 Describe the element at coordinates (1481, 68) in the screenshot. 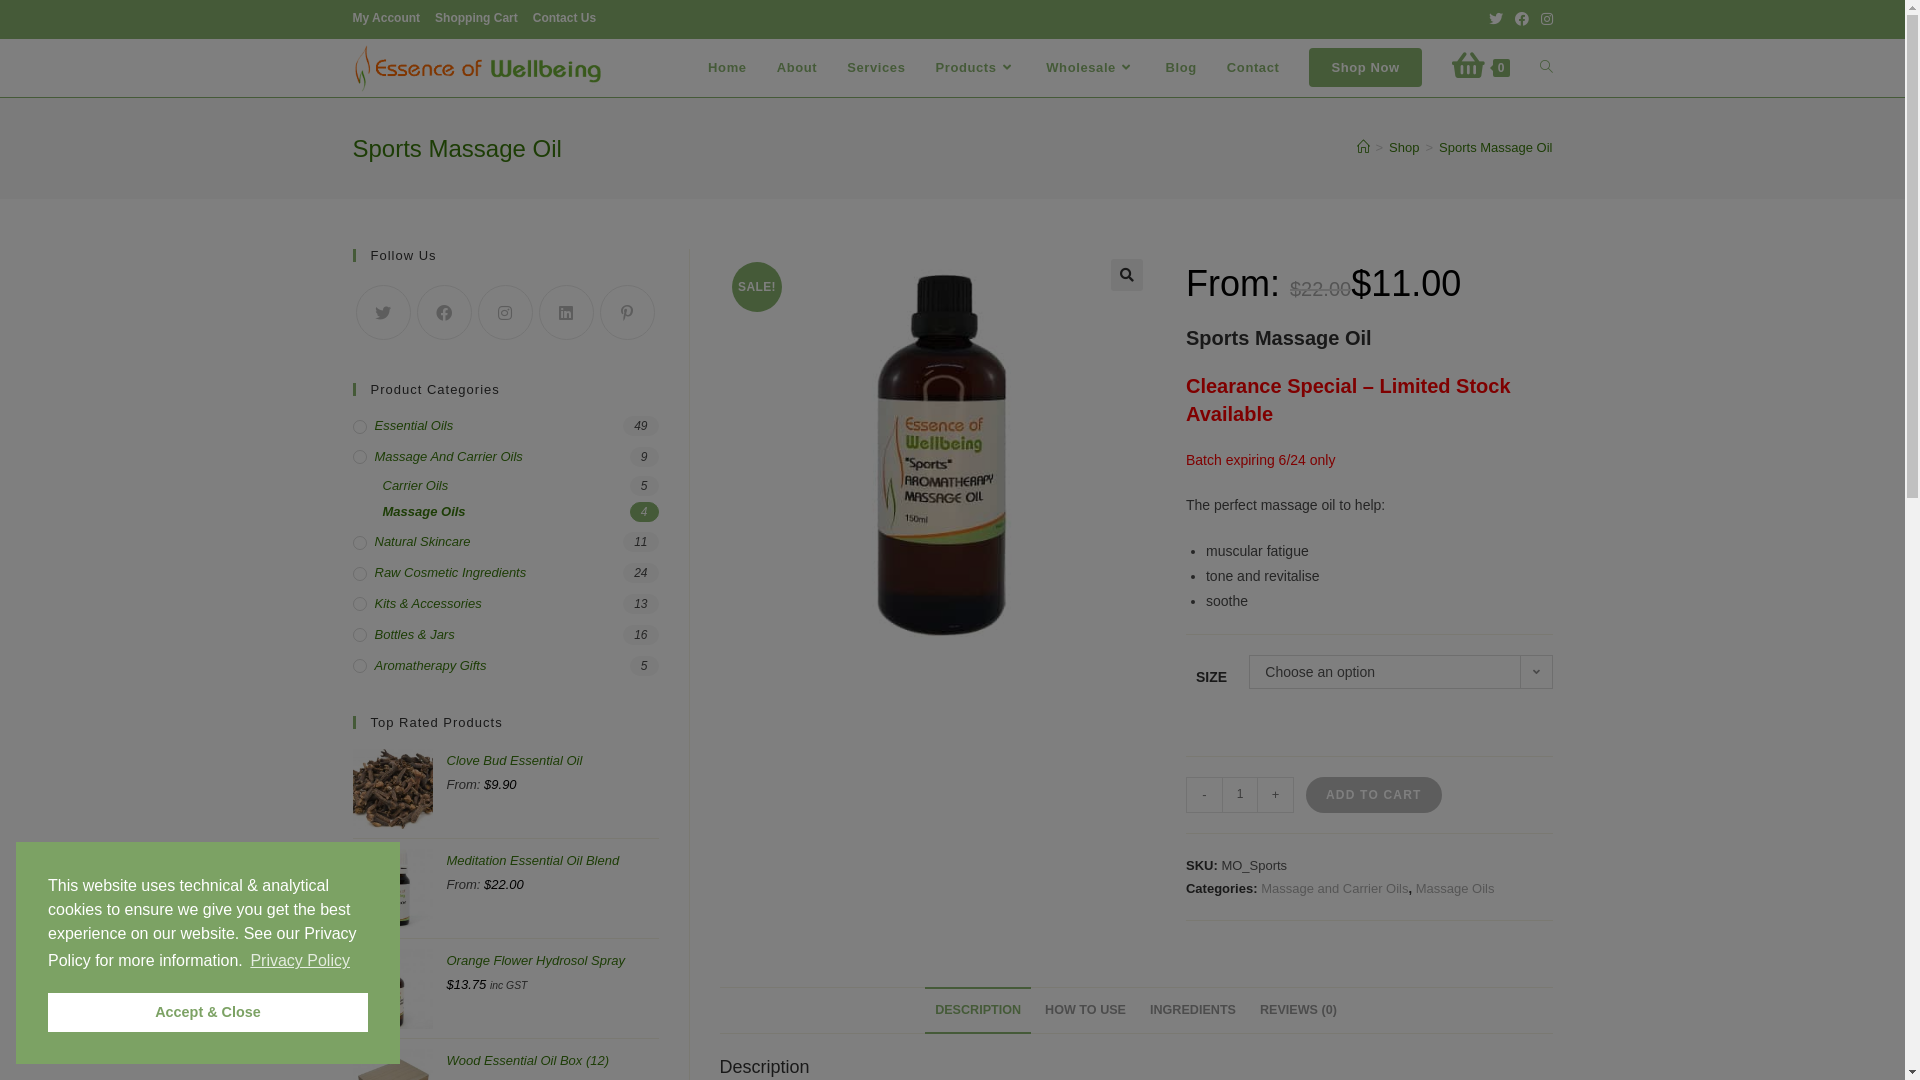

I see `0` at that location.